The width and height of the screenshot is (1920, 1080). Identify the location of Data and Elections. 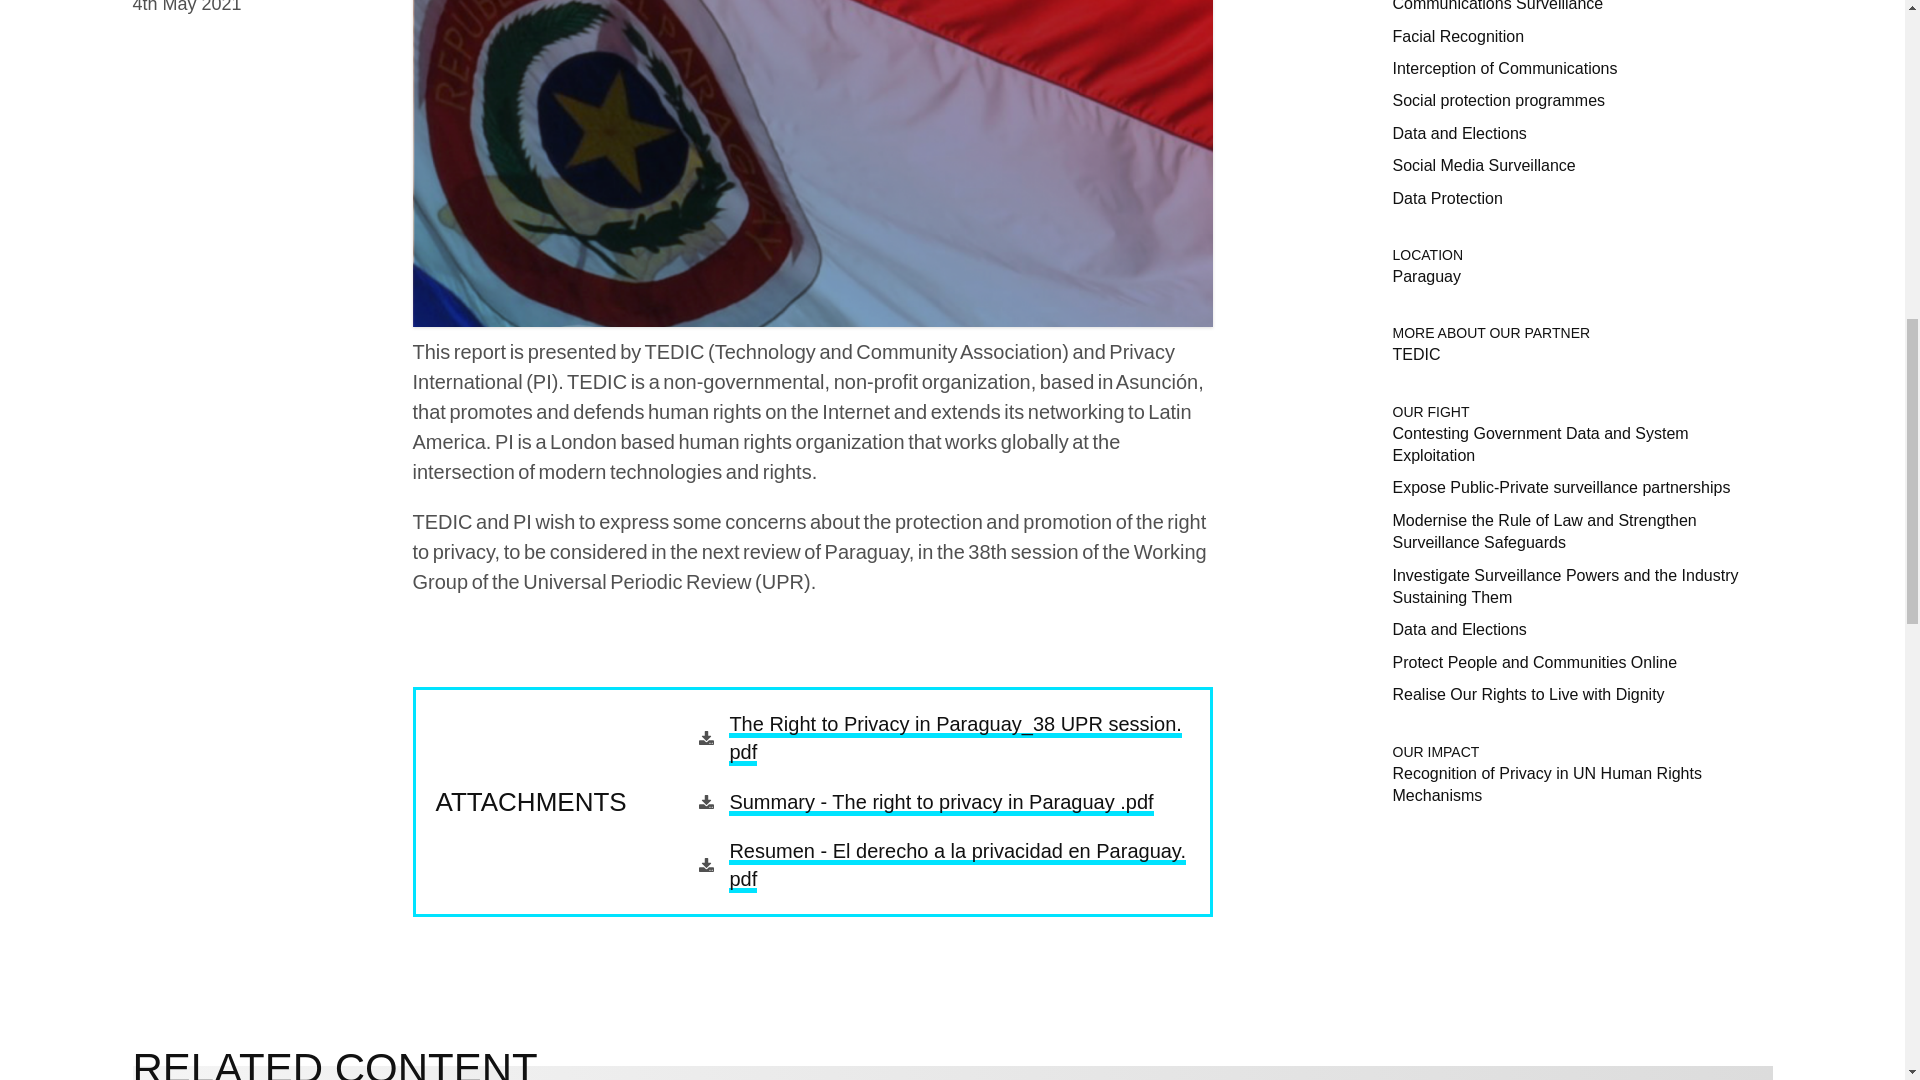
(1459, 132).